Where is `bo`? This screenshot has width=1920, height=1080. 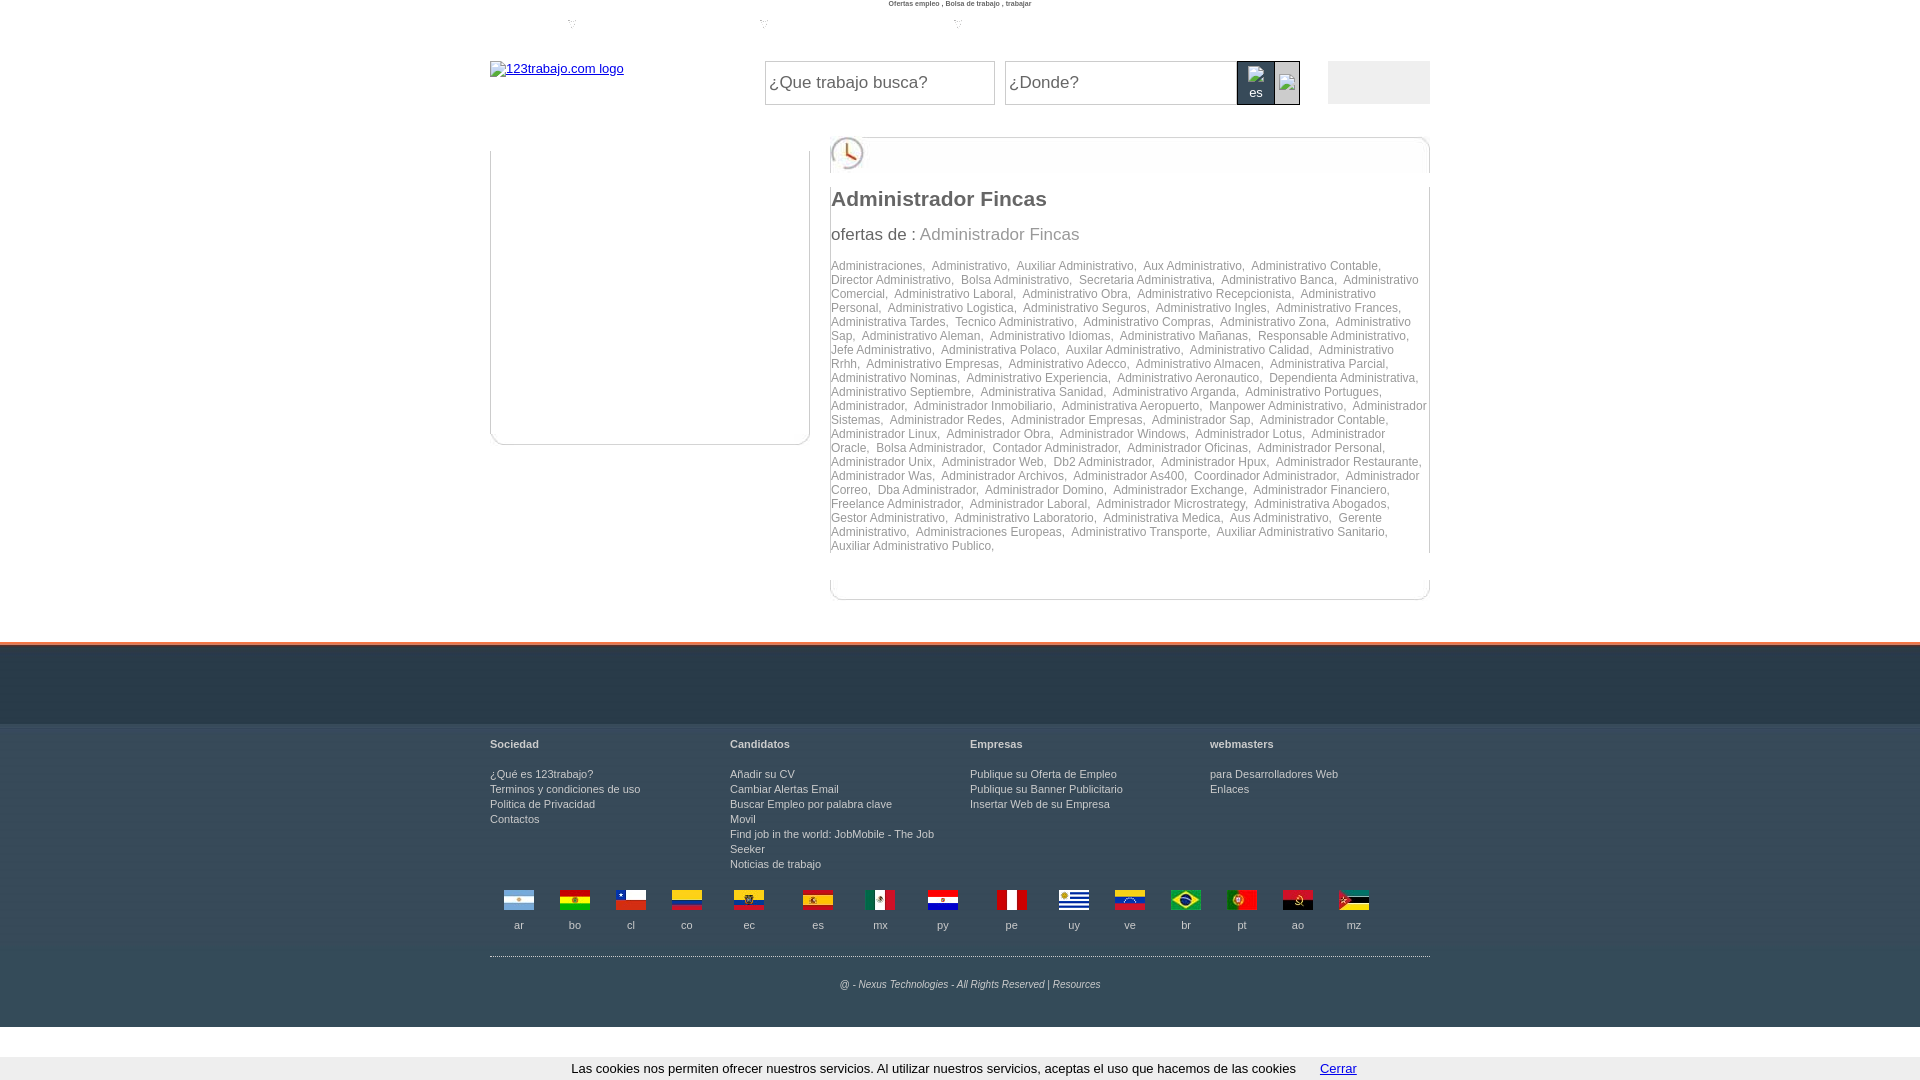 bo is located at coordinates (575, 925).